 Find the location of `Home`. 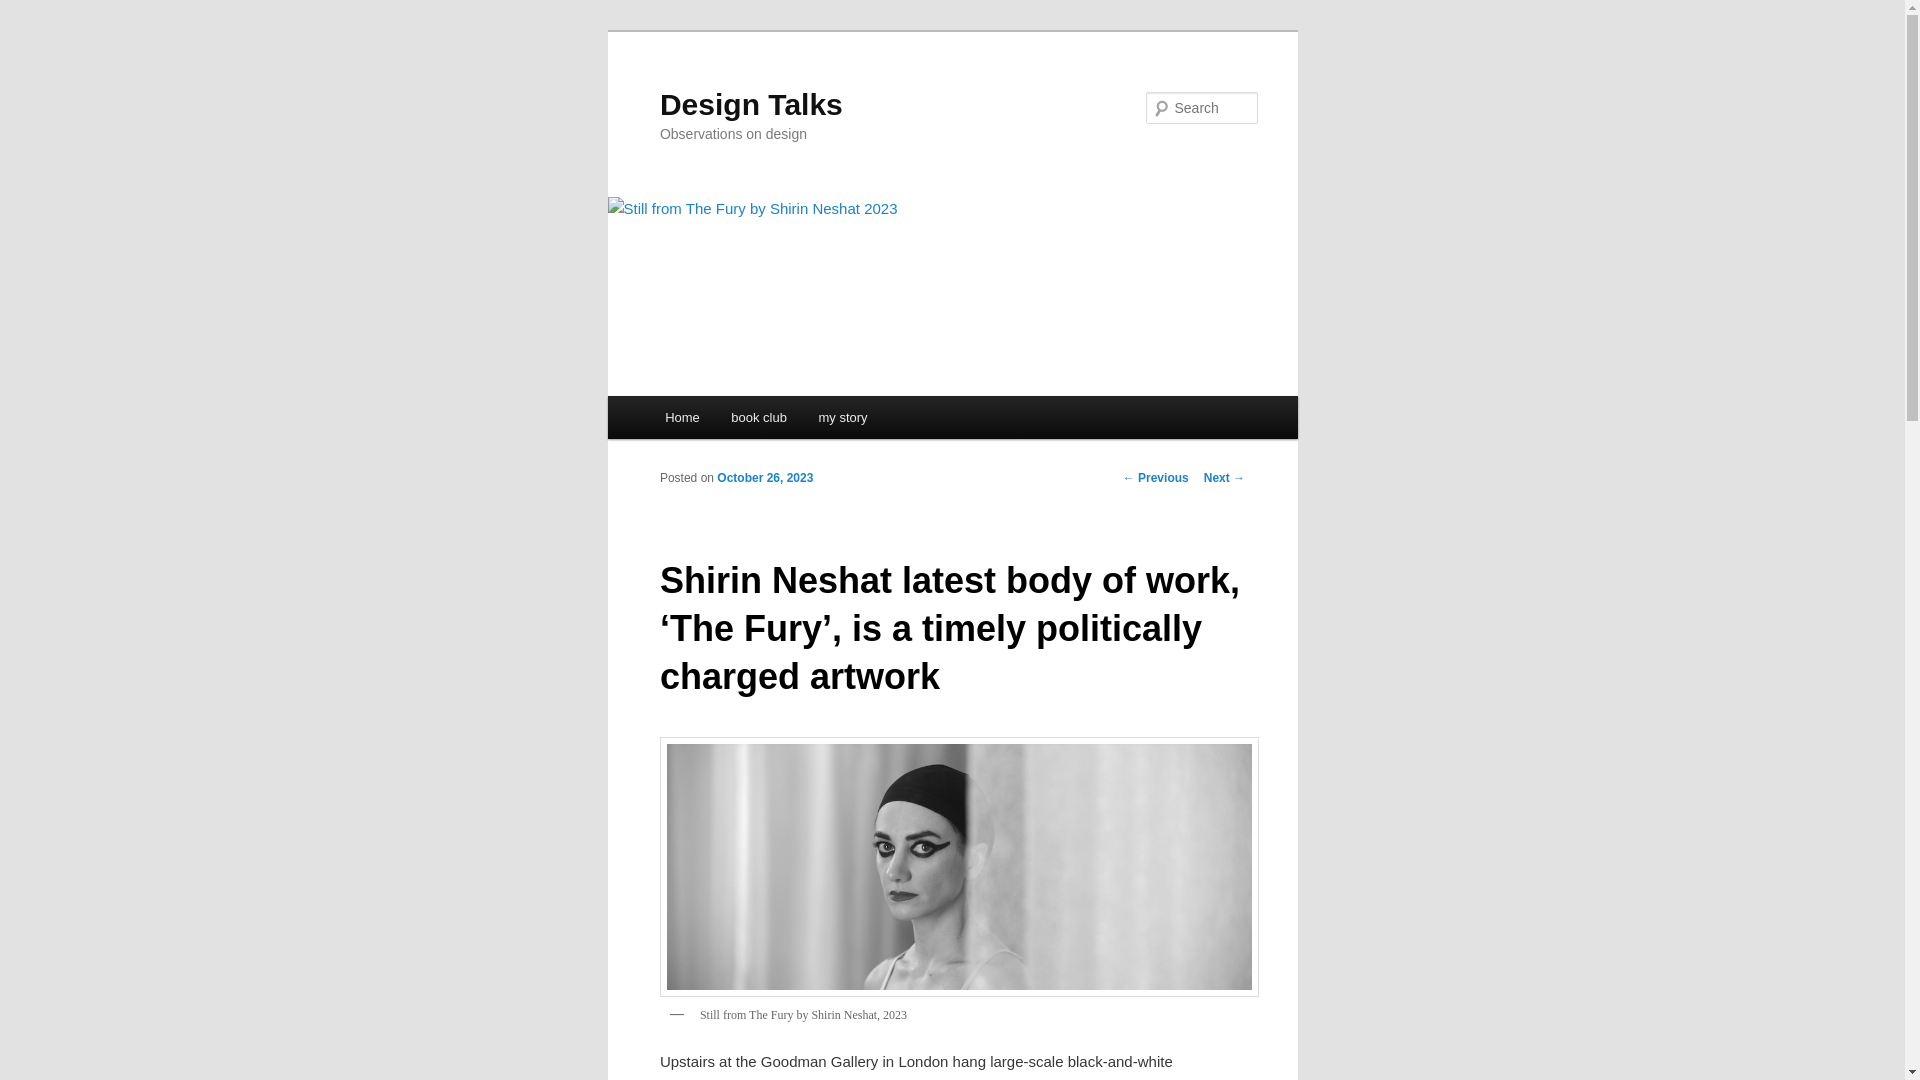

Home is located at coordinates (681, 417).